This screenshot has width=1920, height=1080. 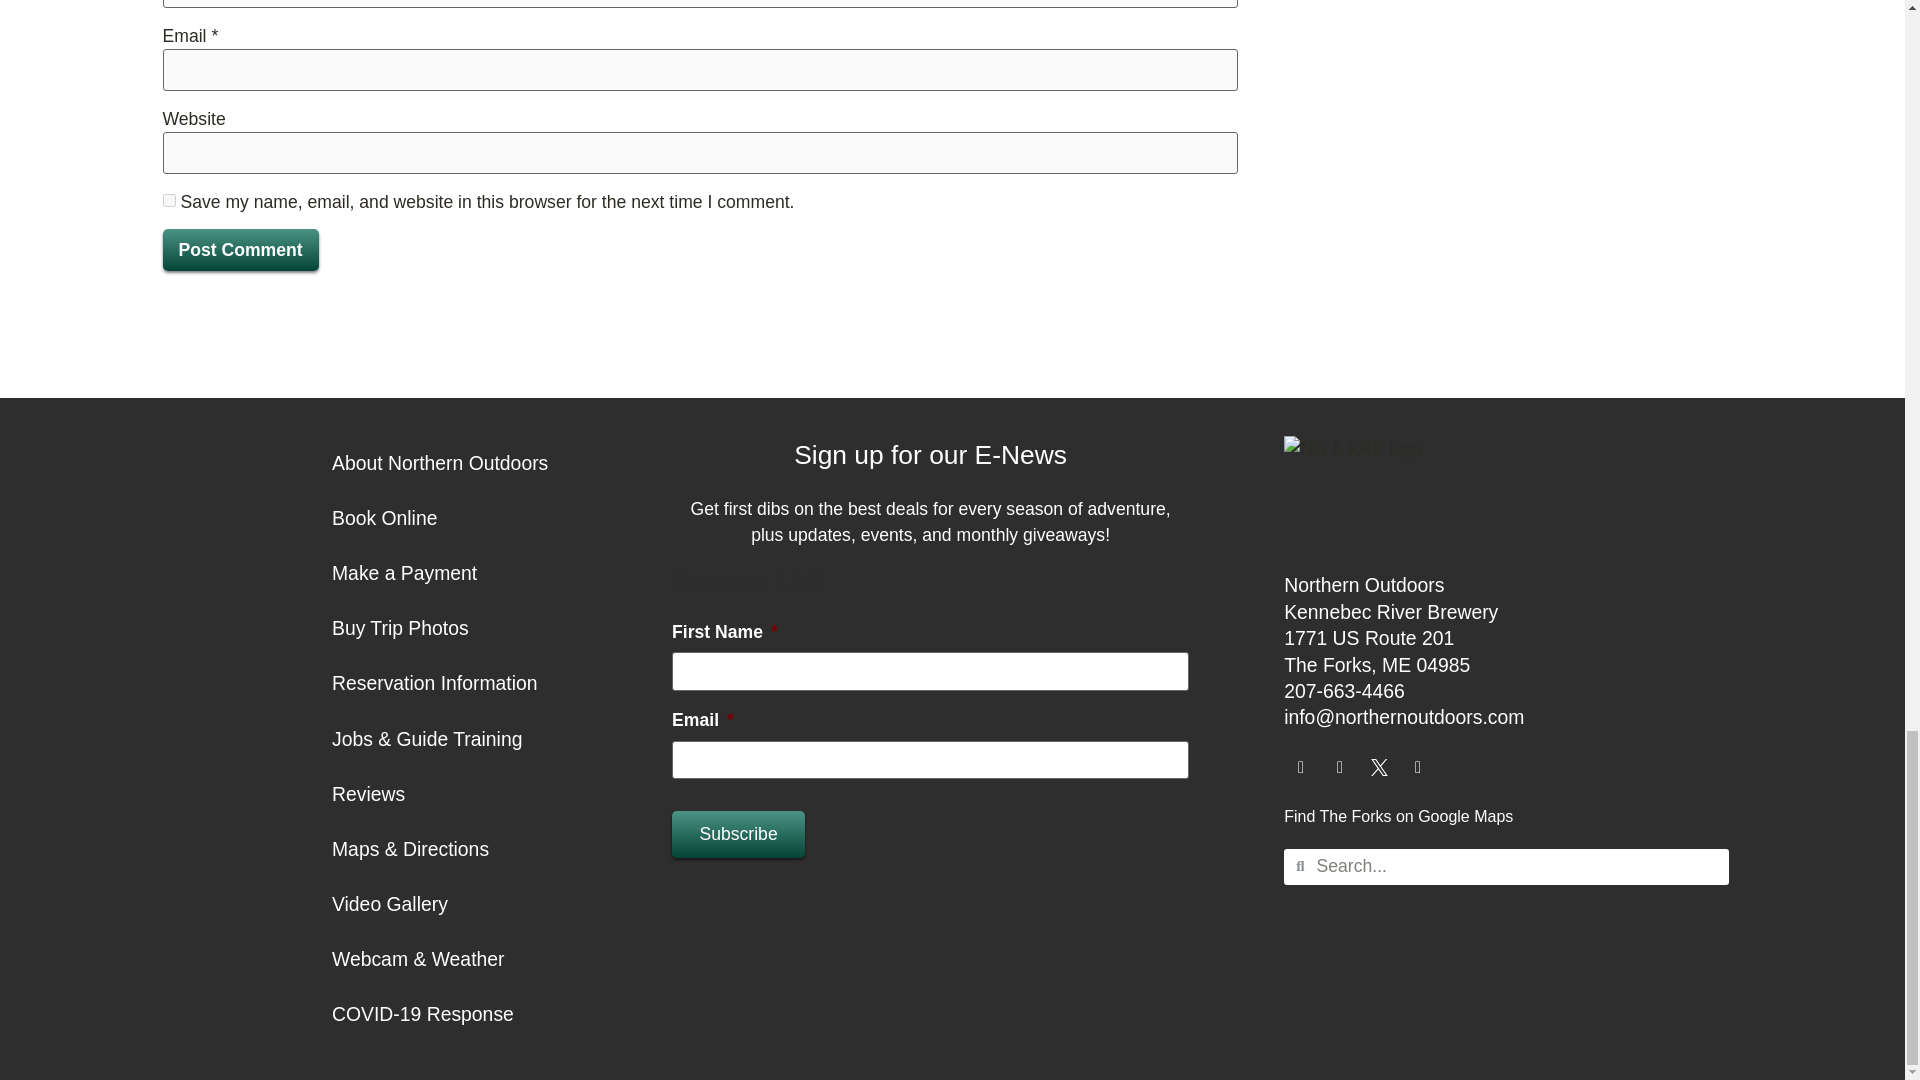 I want to click on Post Comment, so click(x=240, y=250).